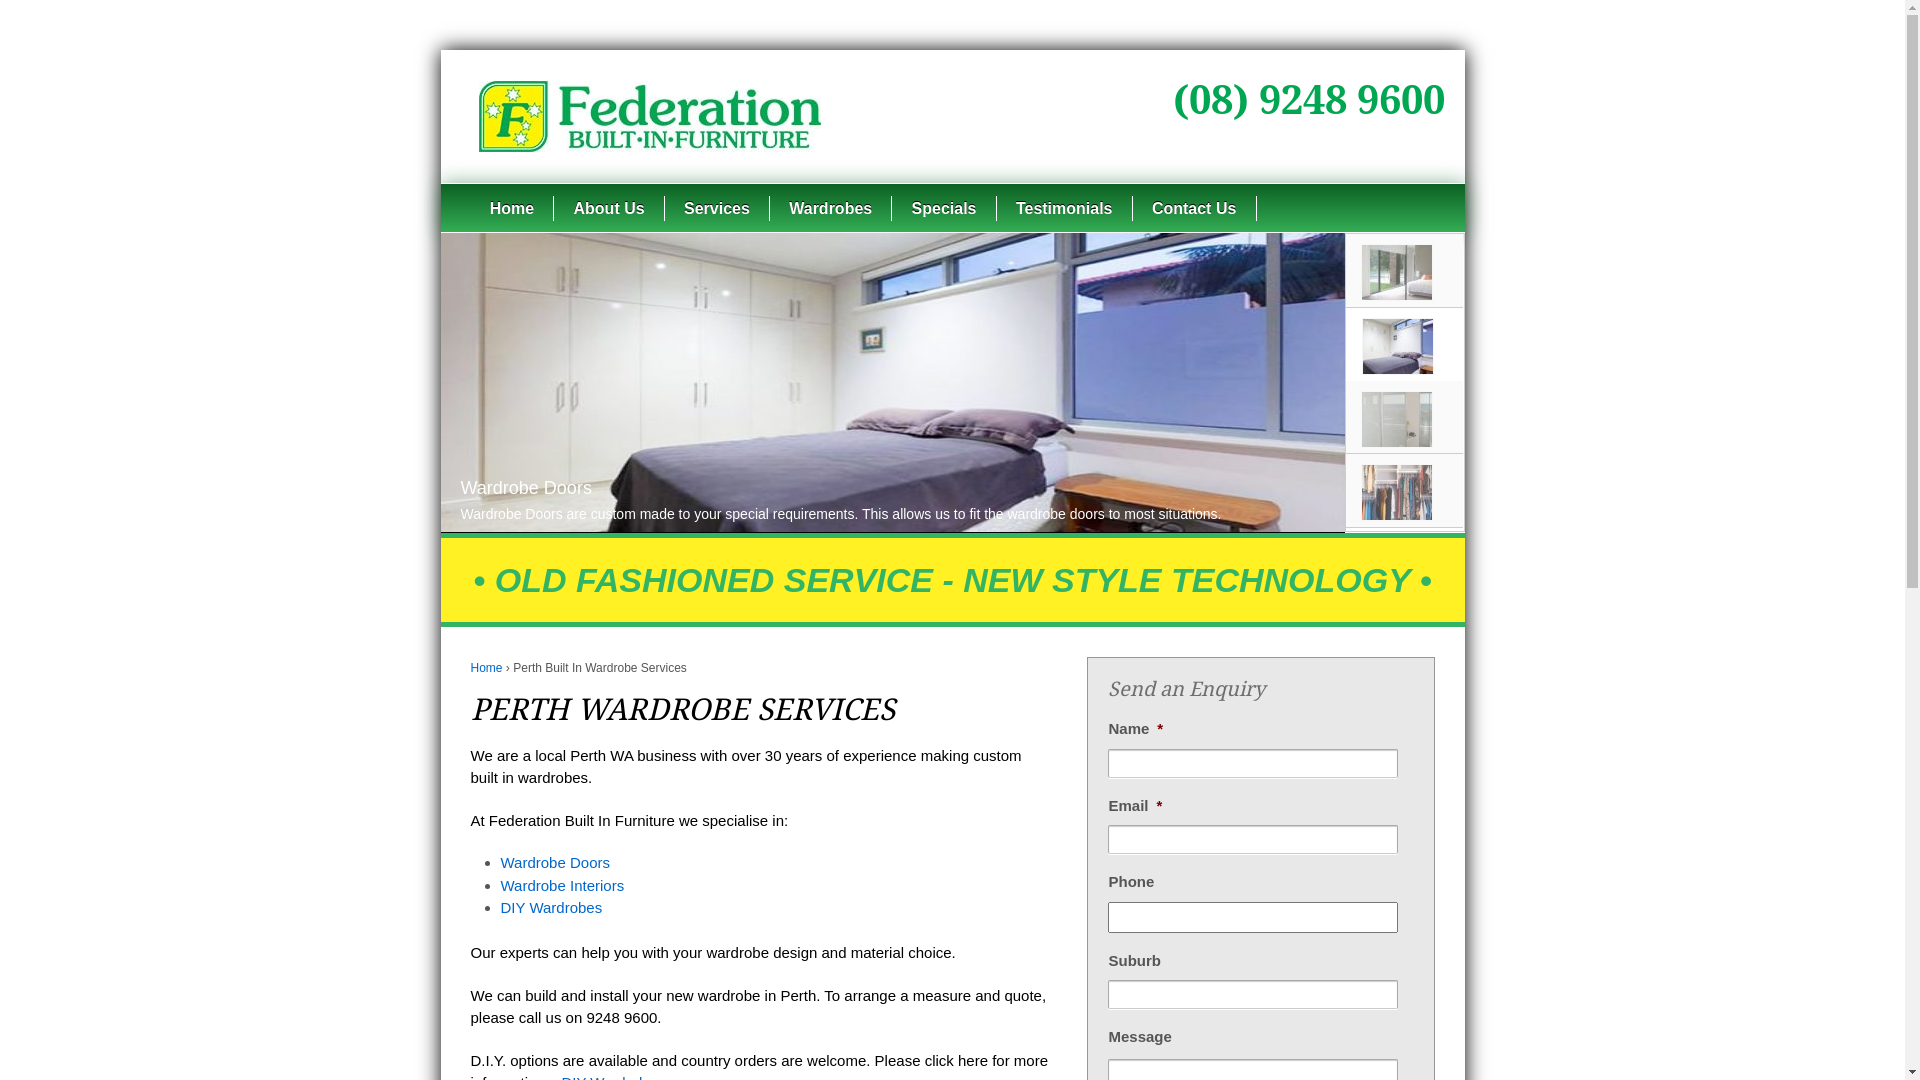 The height and width of the screenshot is (1080, 1920). Describe the element at coordinates (554, 862) in the screenshot. I see `Wardrobe Doors` at that location.